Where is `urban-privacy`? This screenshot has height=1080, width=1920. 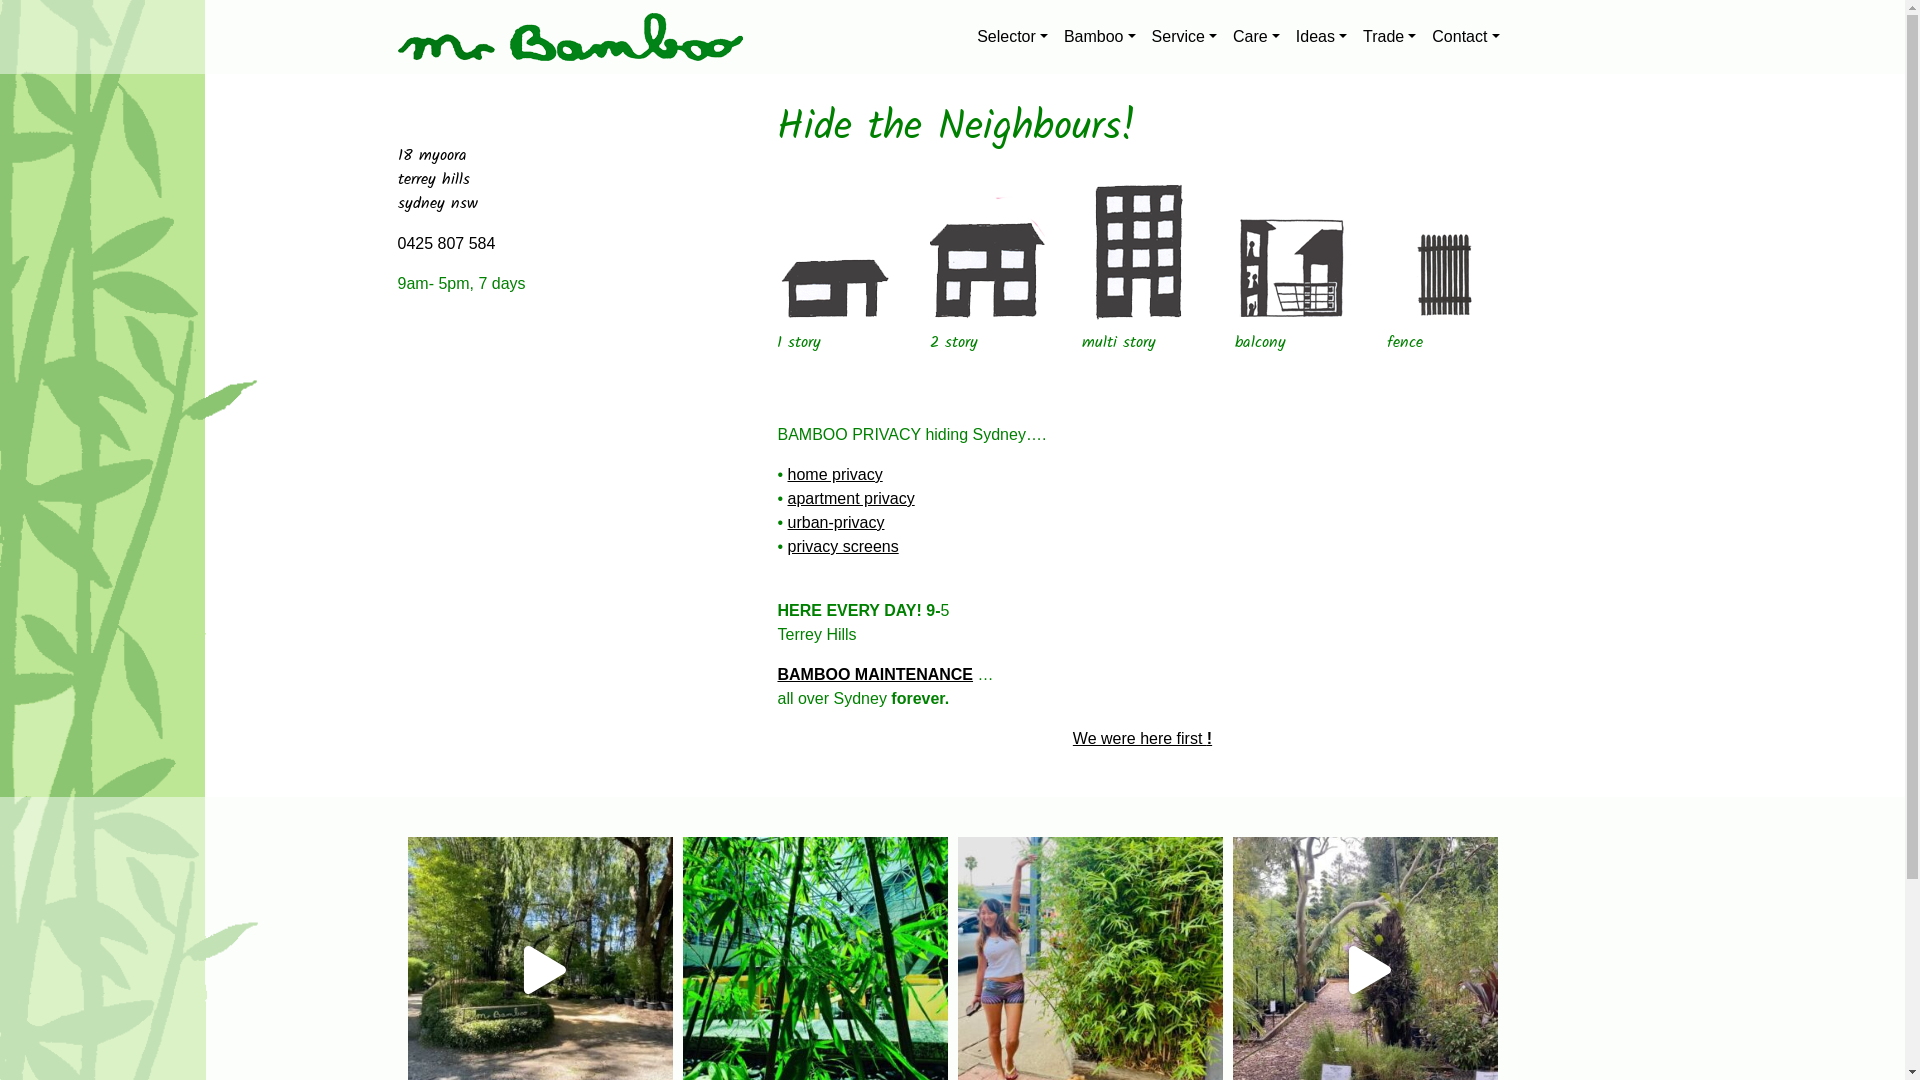
urban-privacy is located at coordinates (836, 522).